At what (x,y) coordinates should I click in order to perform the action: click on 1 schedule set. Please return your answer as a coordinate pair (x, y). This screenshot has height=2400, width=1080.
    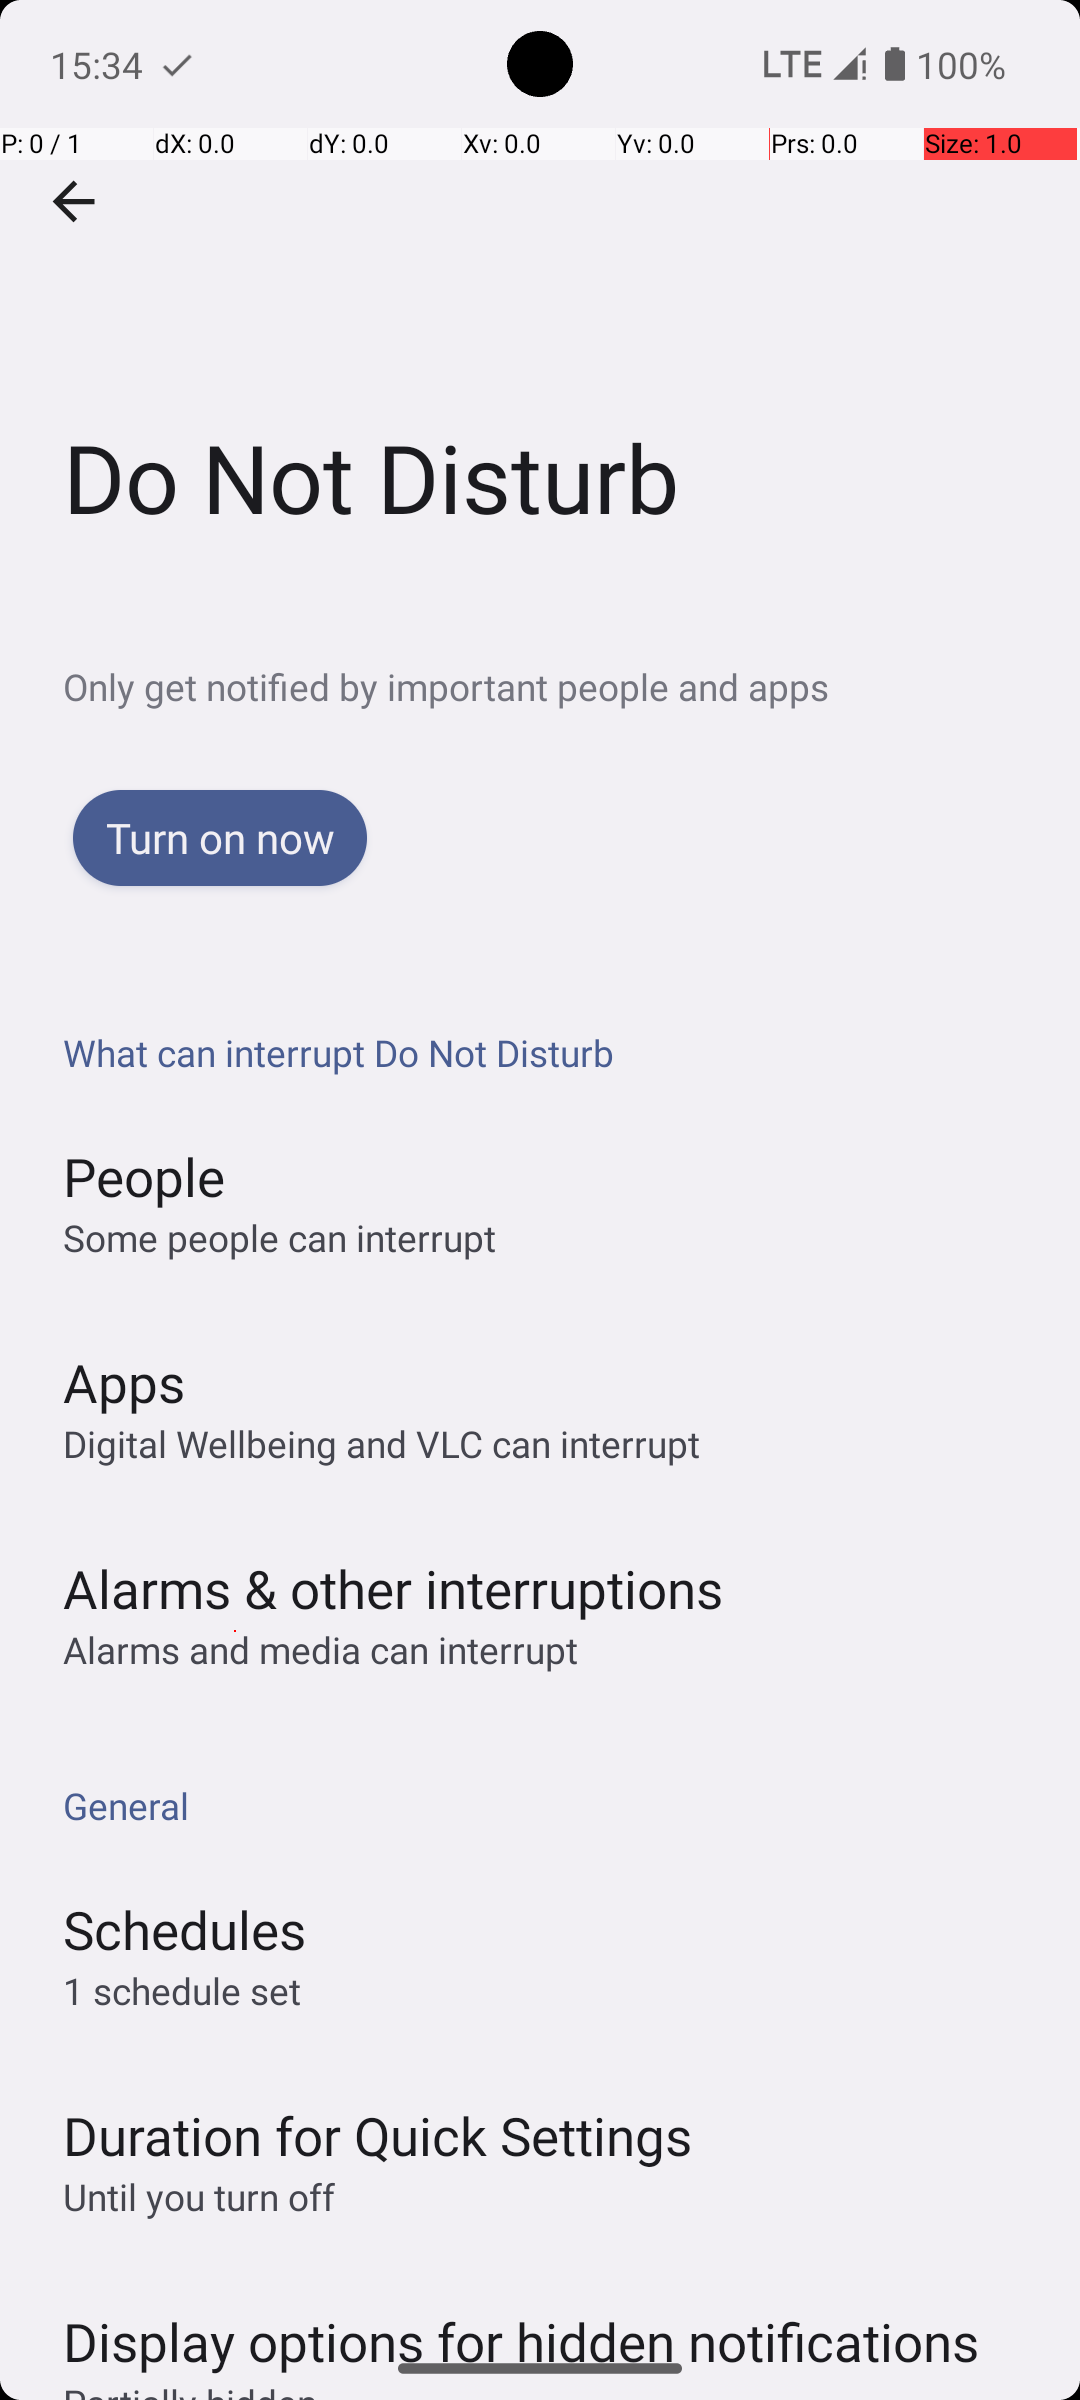
    Looking at the image, I should click on (182, 1990).